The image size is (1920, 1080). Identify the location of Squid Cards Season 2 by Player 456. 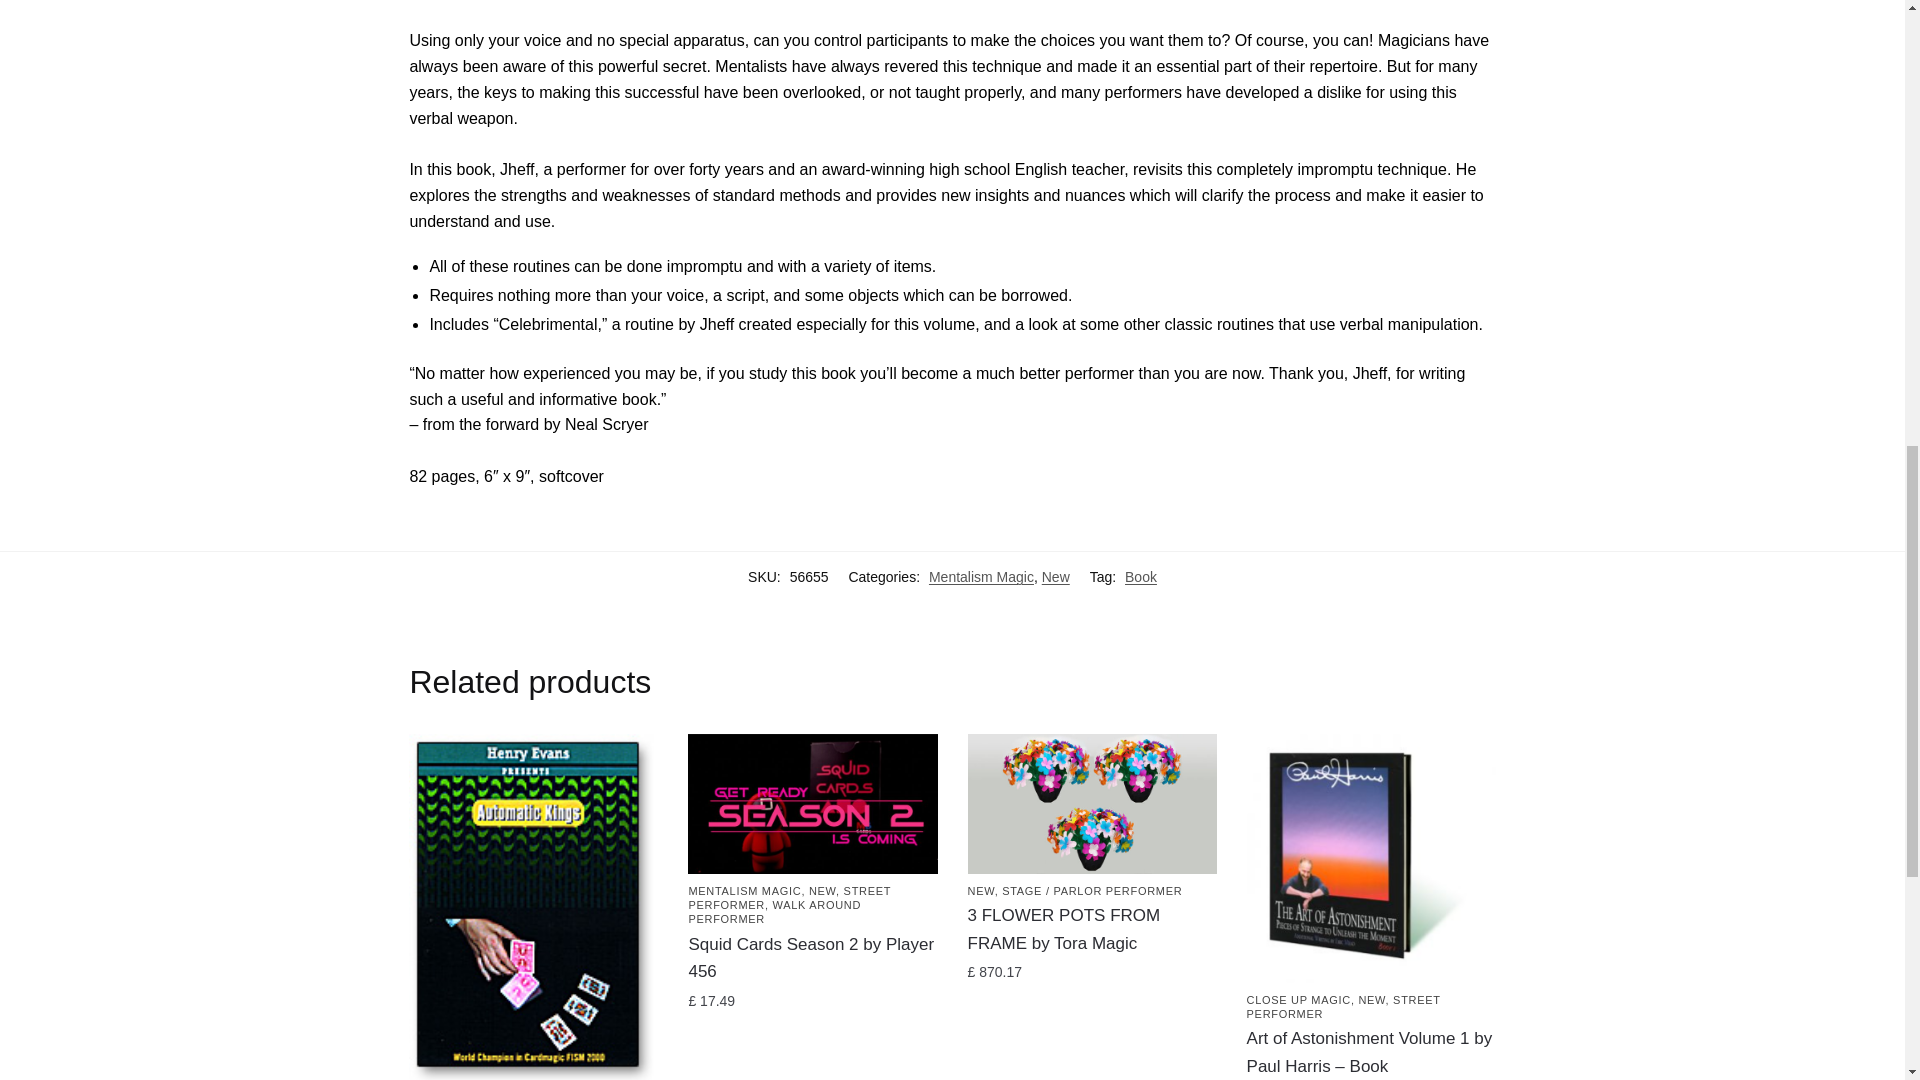
(812, 804).